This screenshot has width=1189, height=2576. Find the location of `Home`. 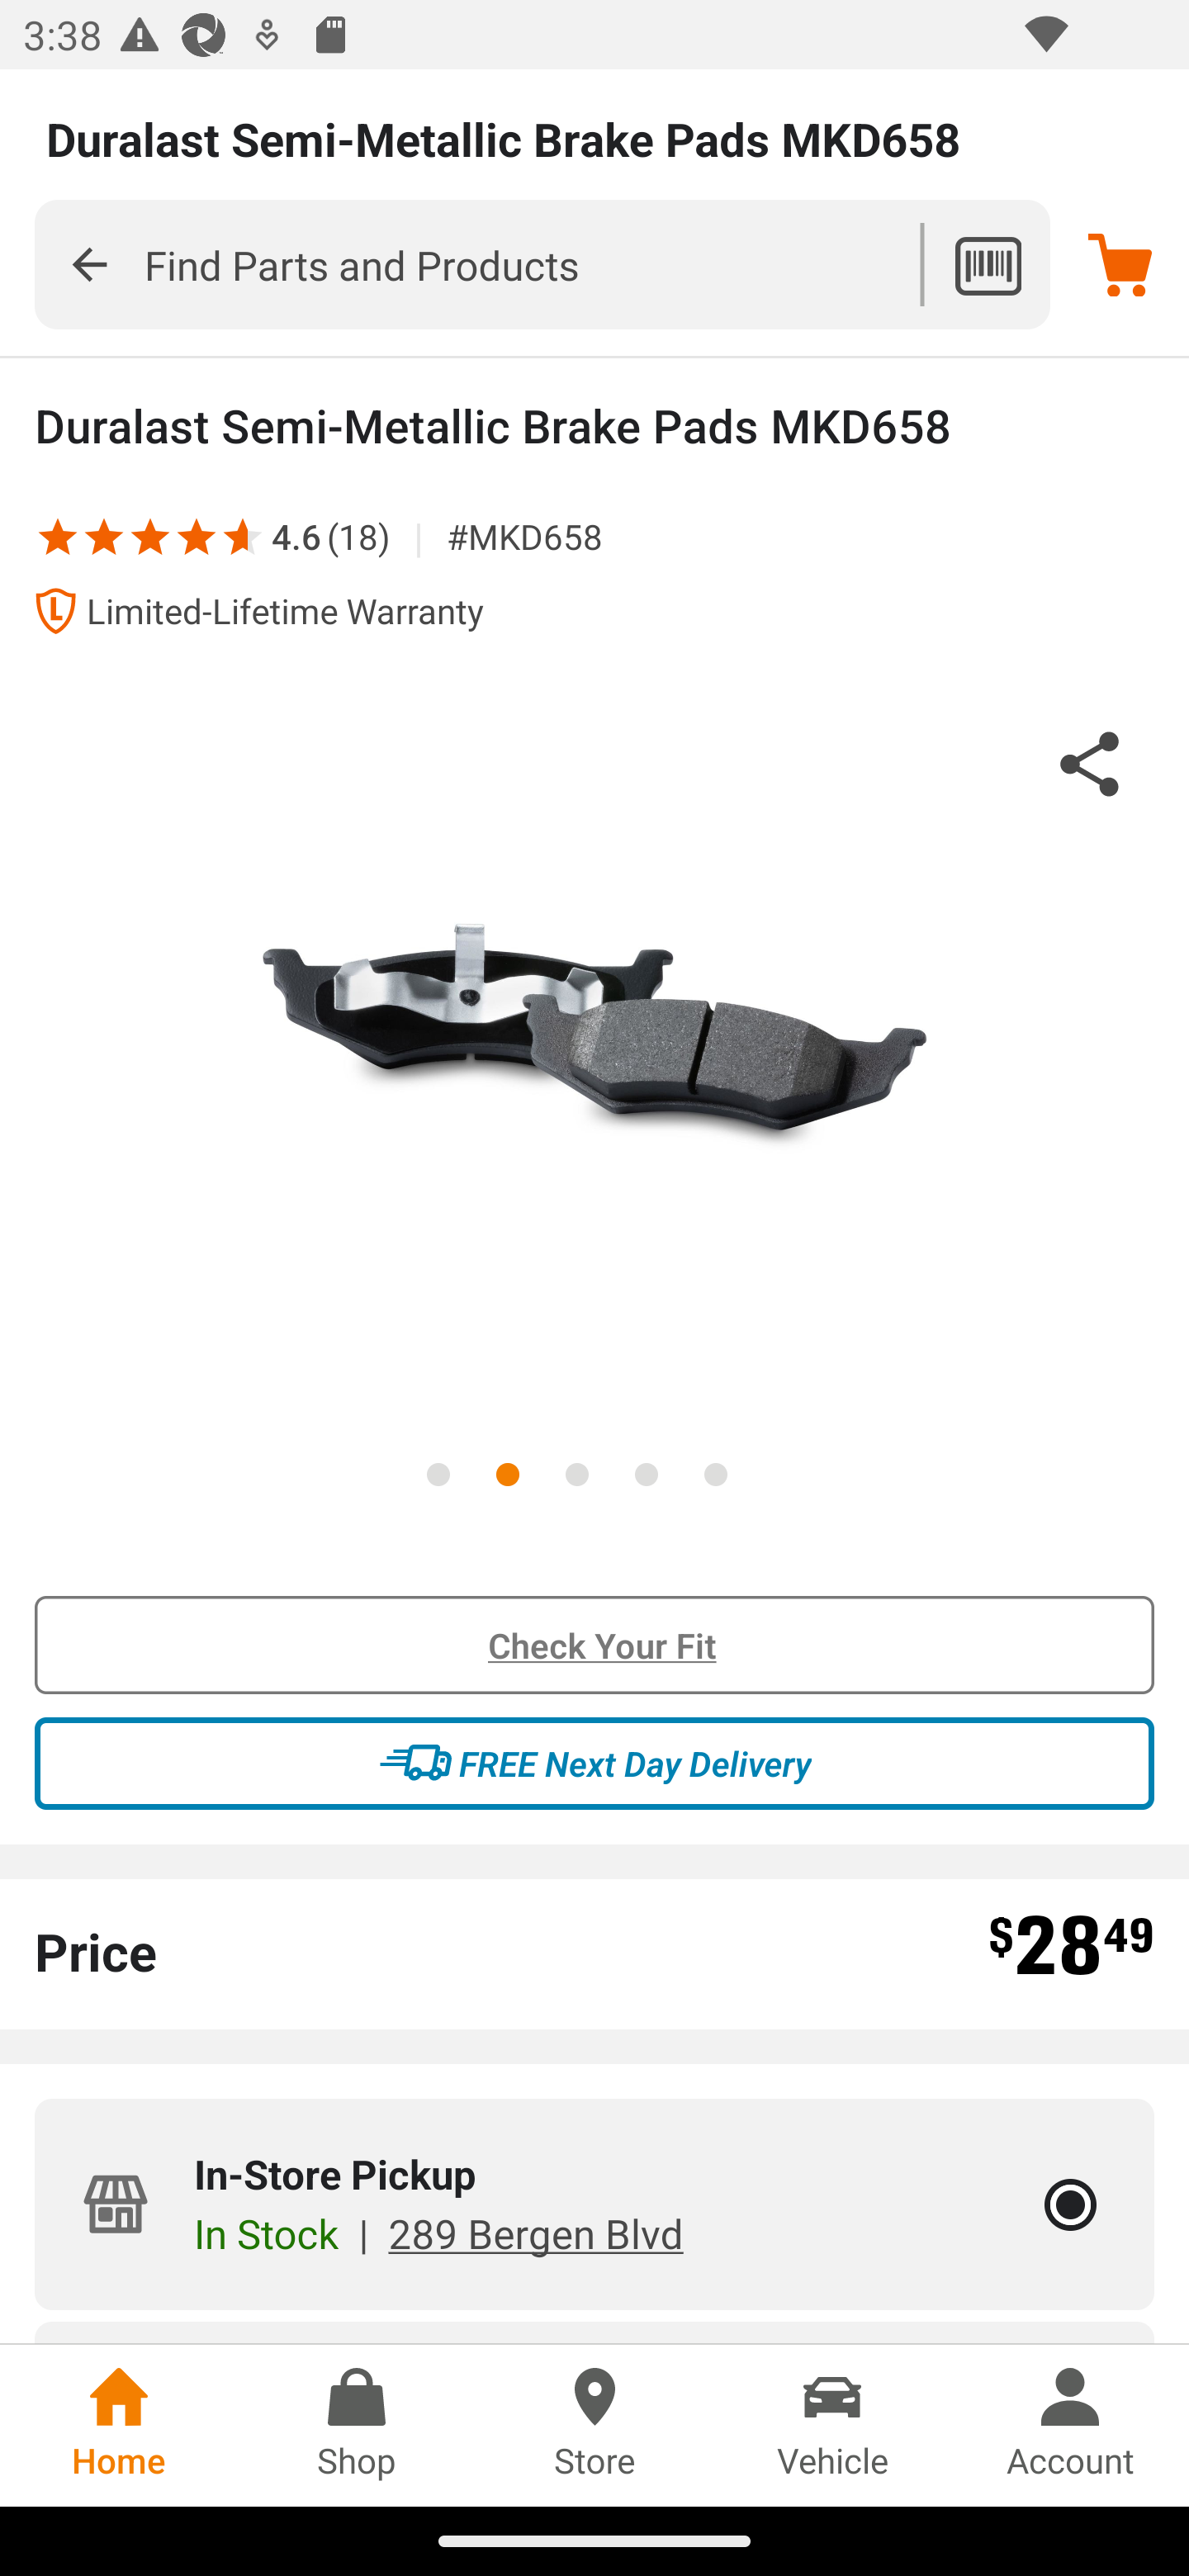

Home is located at coordinates (119, 2425).